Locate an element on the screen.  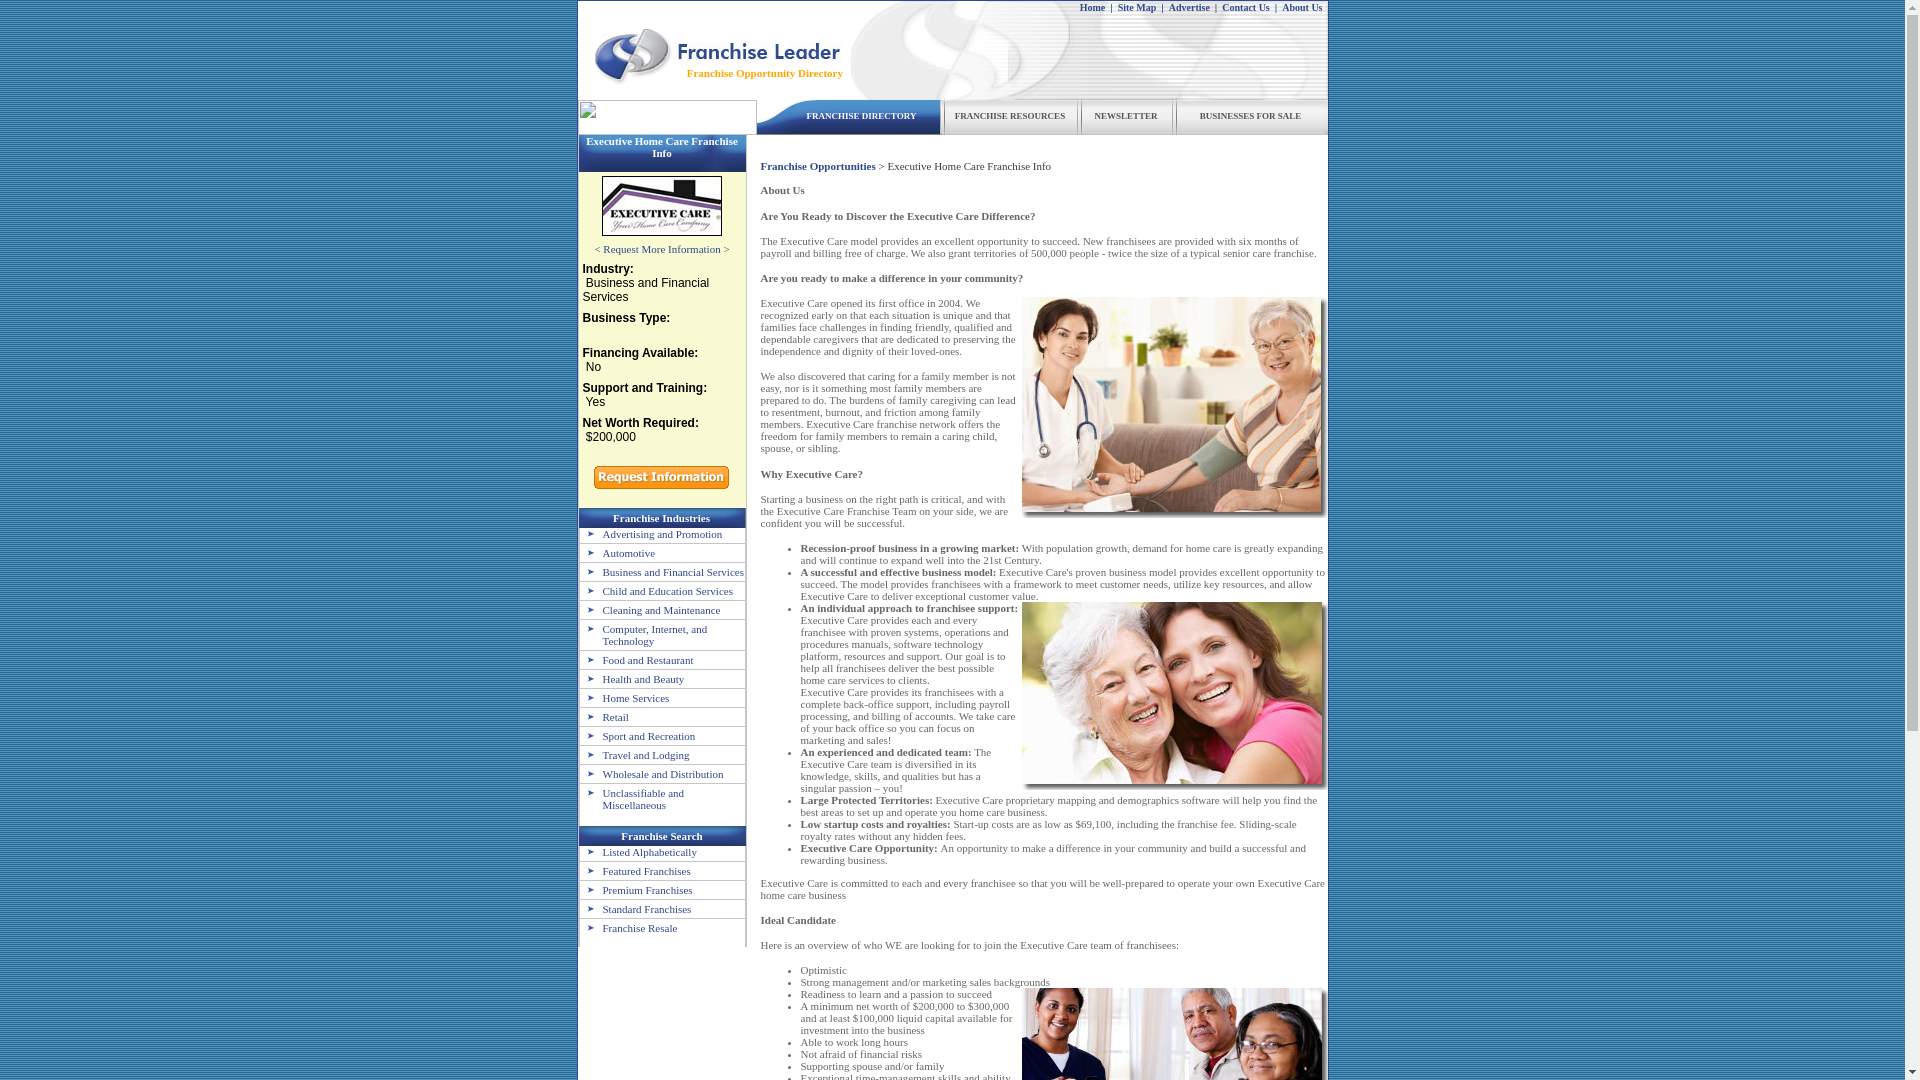
About Us is located at coordinates (1302, 7).